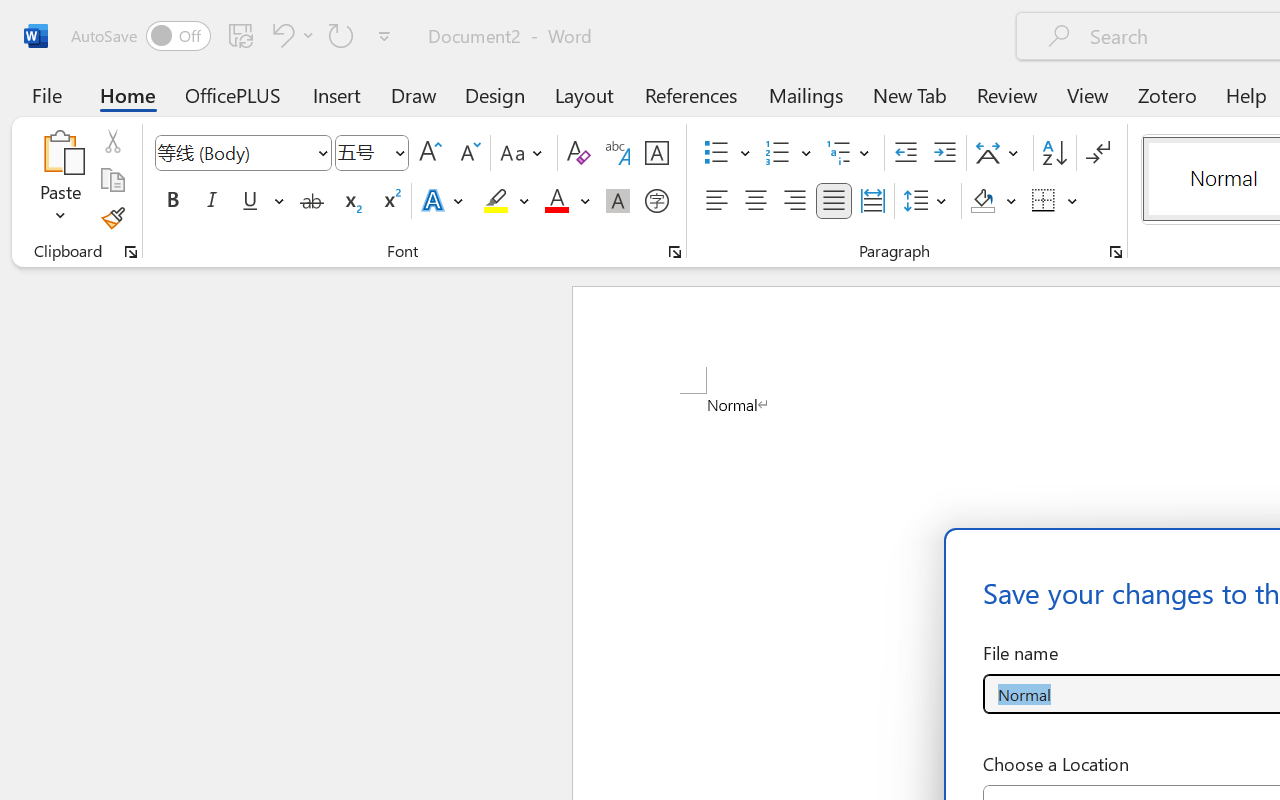  What do you see at coordinates (1088, 94) in the screenshot?
I see `View` at bounding box center [1088, 94].